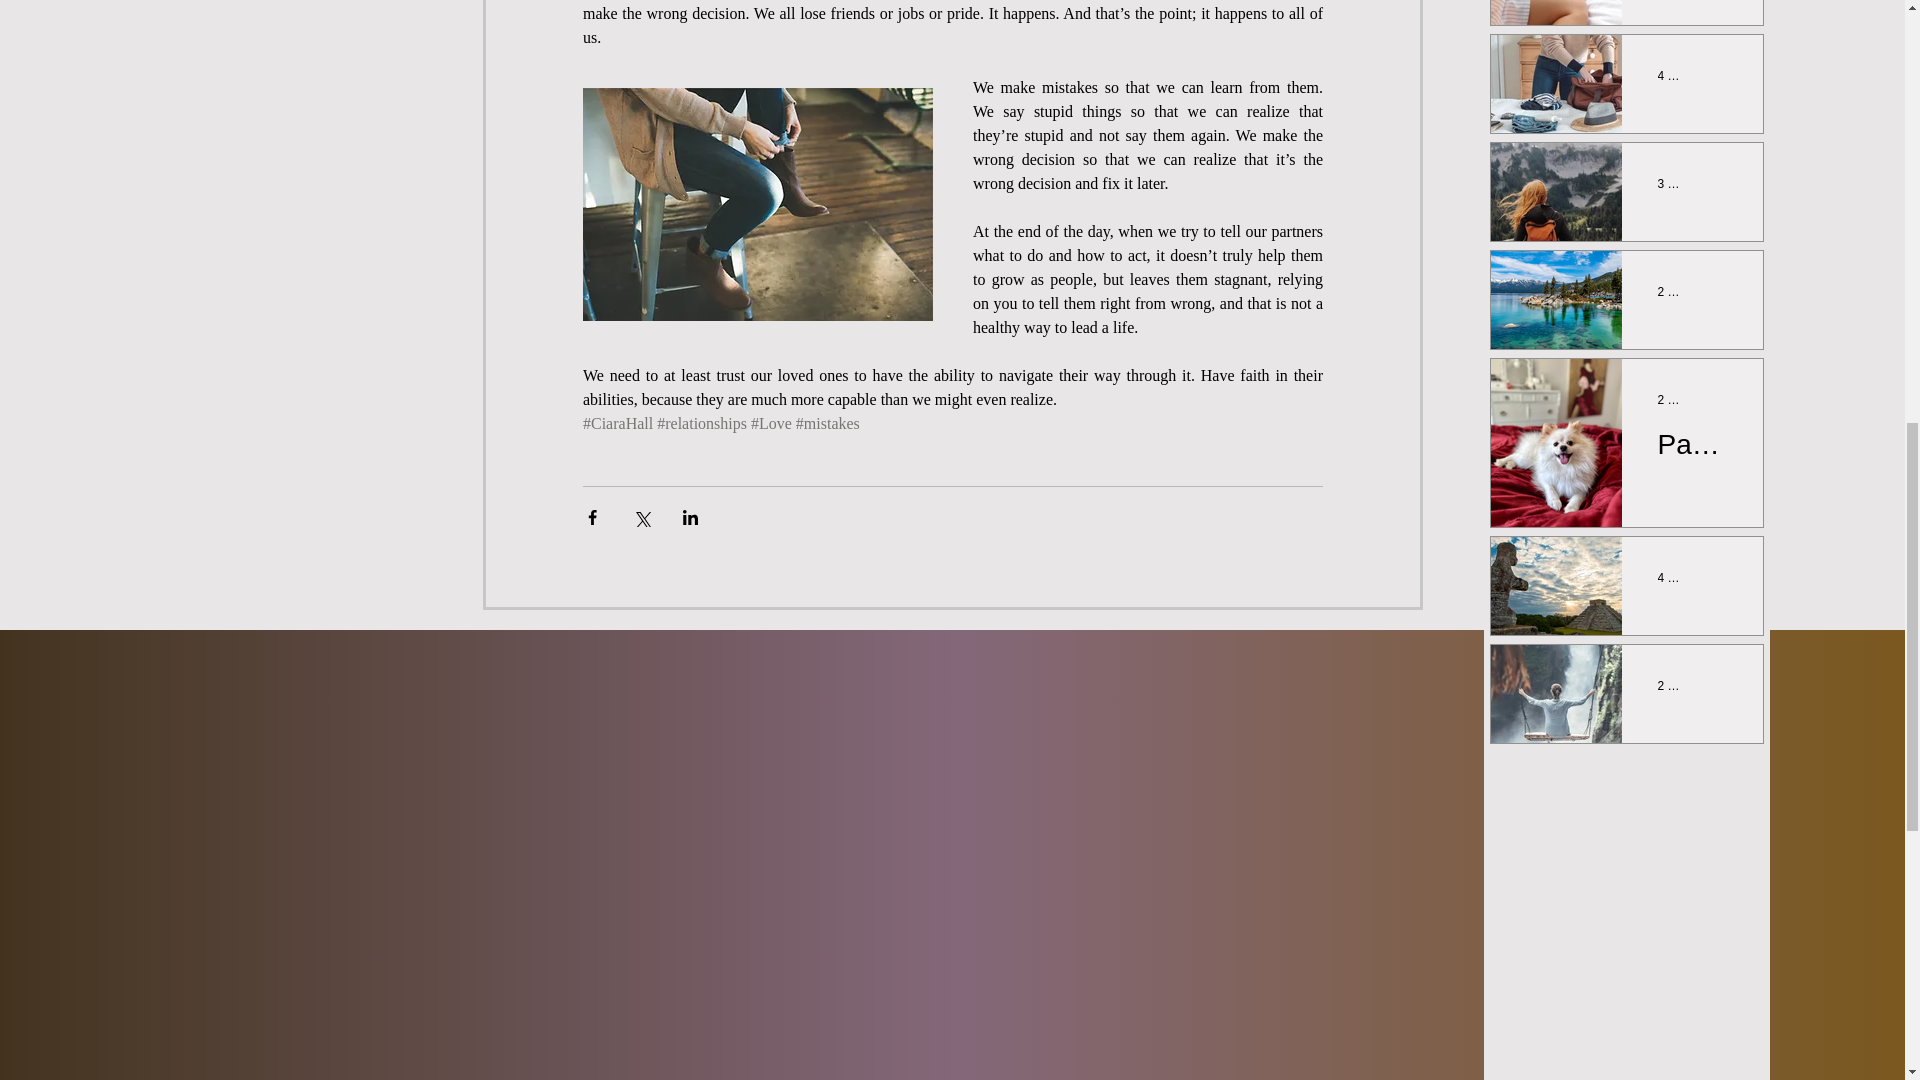 The width and height of the screenshot is (1920, 1080). Describe the element at coordinates (1672, 686) in the screenshot. I see `2 min` at that location.